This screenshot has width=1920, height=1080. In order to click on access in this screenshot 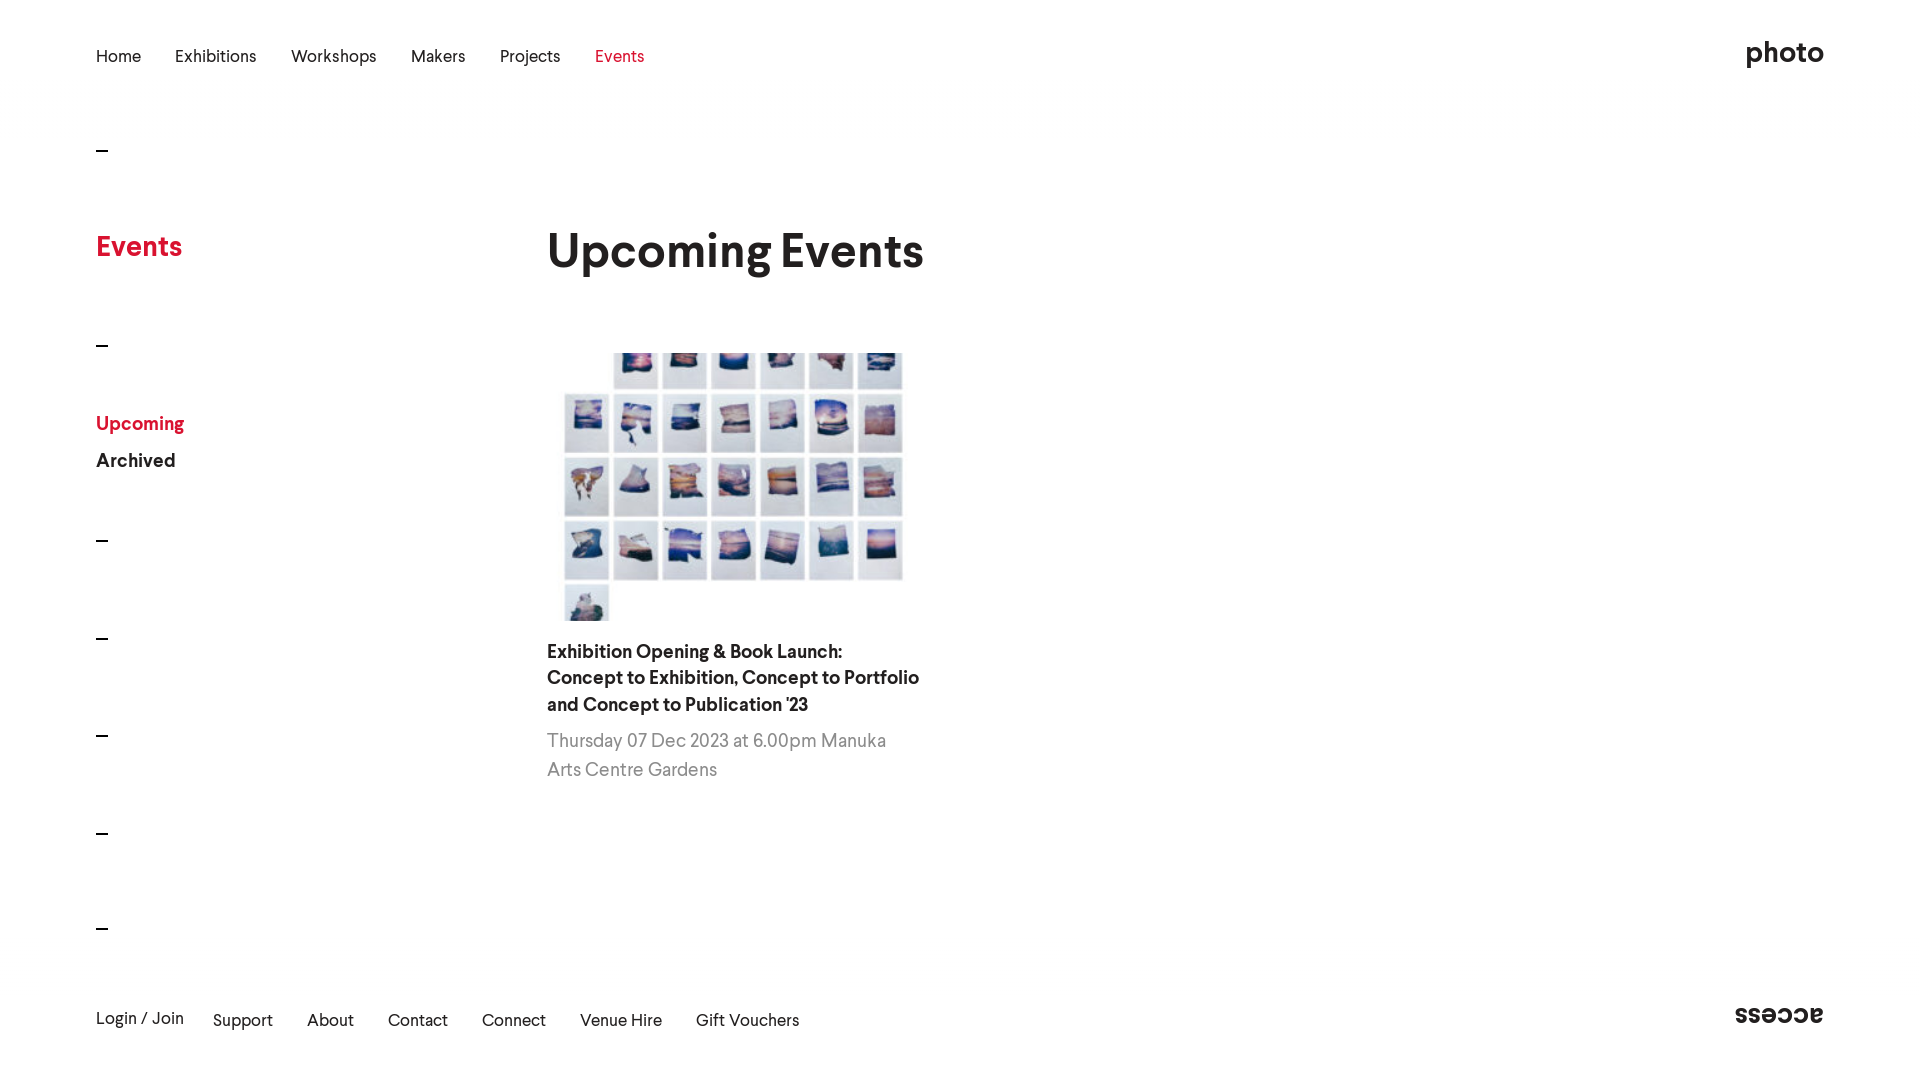, I will do `click(1780, 1016)`.